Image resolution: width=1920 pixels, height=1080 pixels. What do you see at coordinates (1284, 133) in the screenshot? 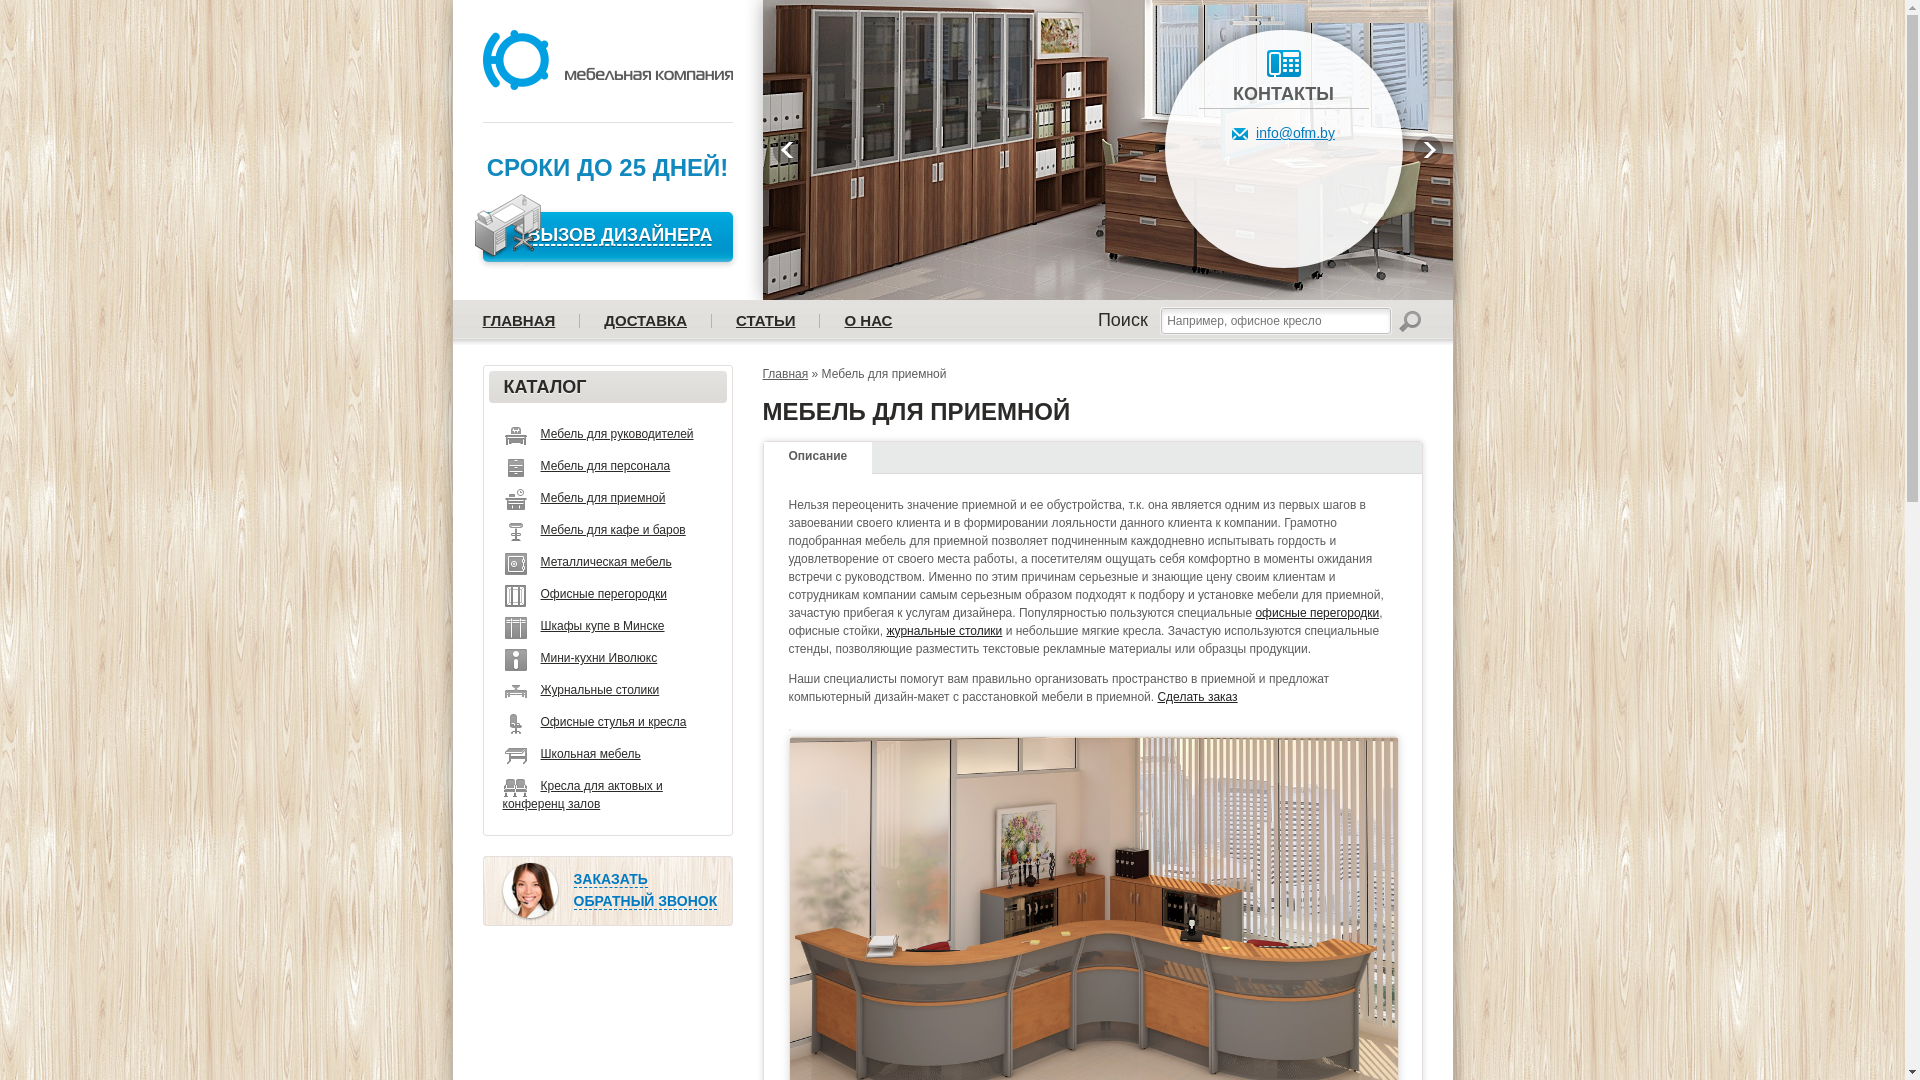
I see `info@ofm.by` at bounding box center [1284, 133].